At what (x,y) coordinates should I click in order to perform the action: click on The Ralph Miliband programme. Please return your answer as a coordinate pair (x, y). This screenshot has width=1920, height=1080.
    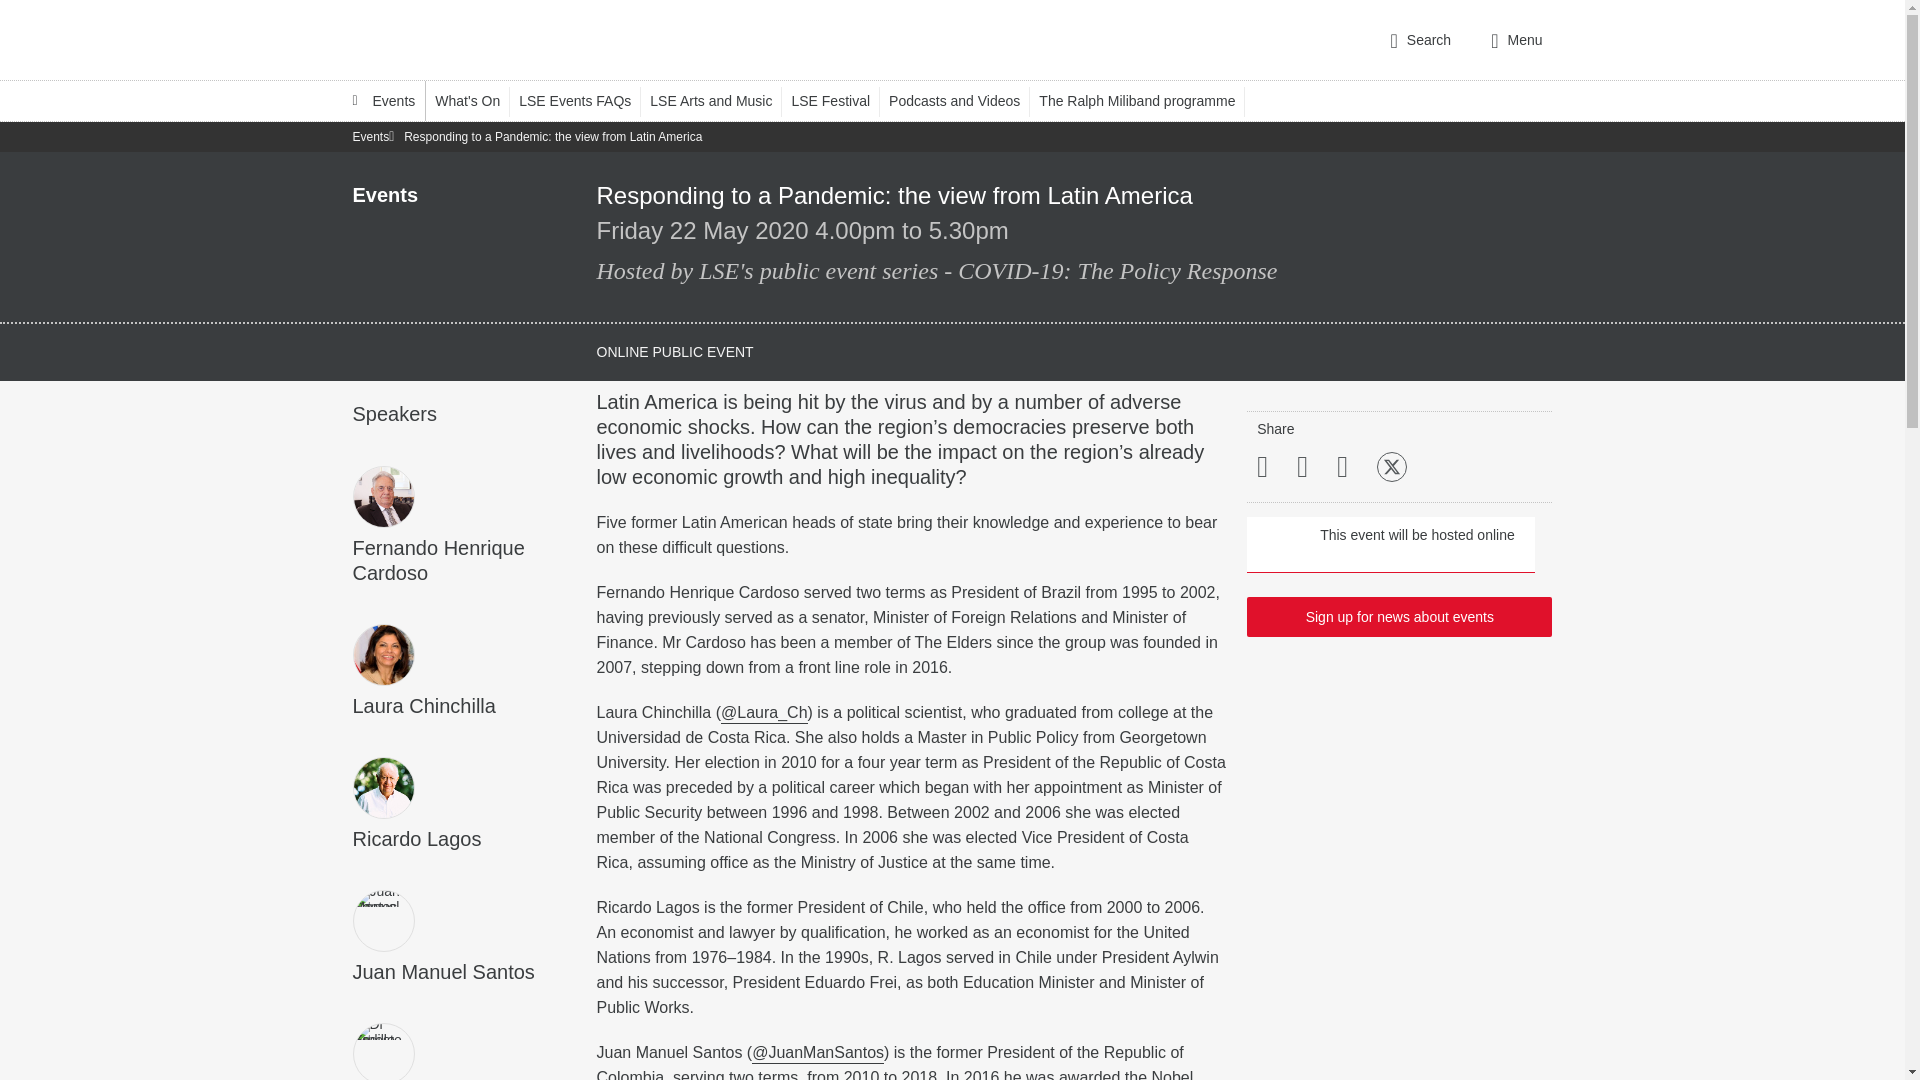
    Looking at the image, I should click on (1146, 100).